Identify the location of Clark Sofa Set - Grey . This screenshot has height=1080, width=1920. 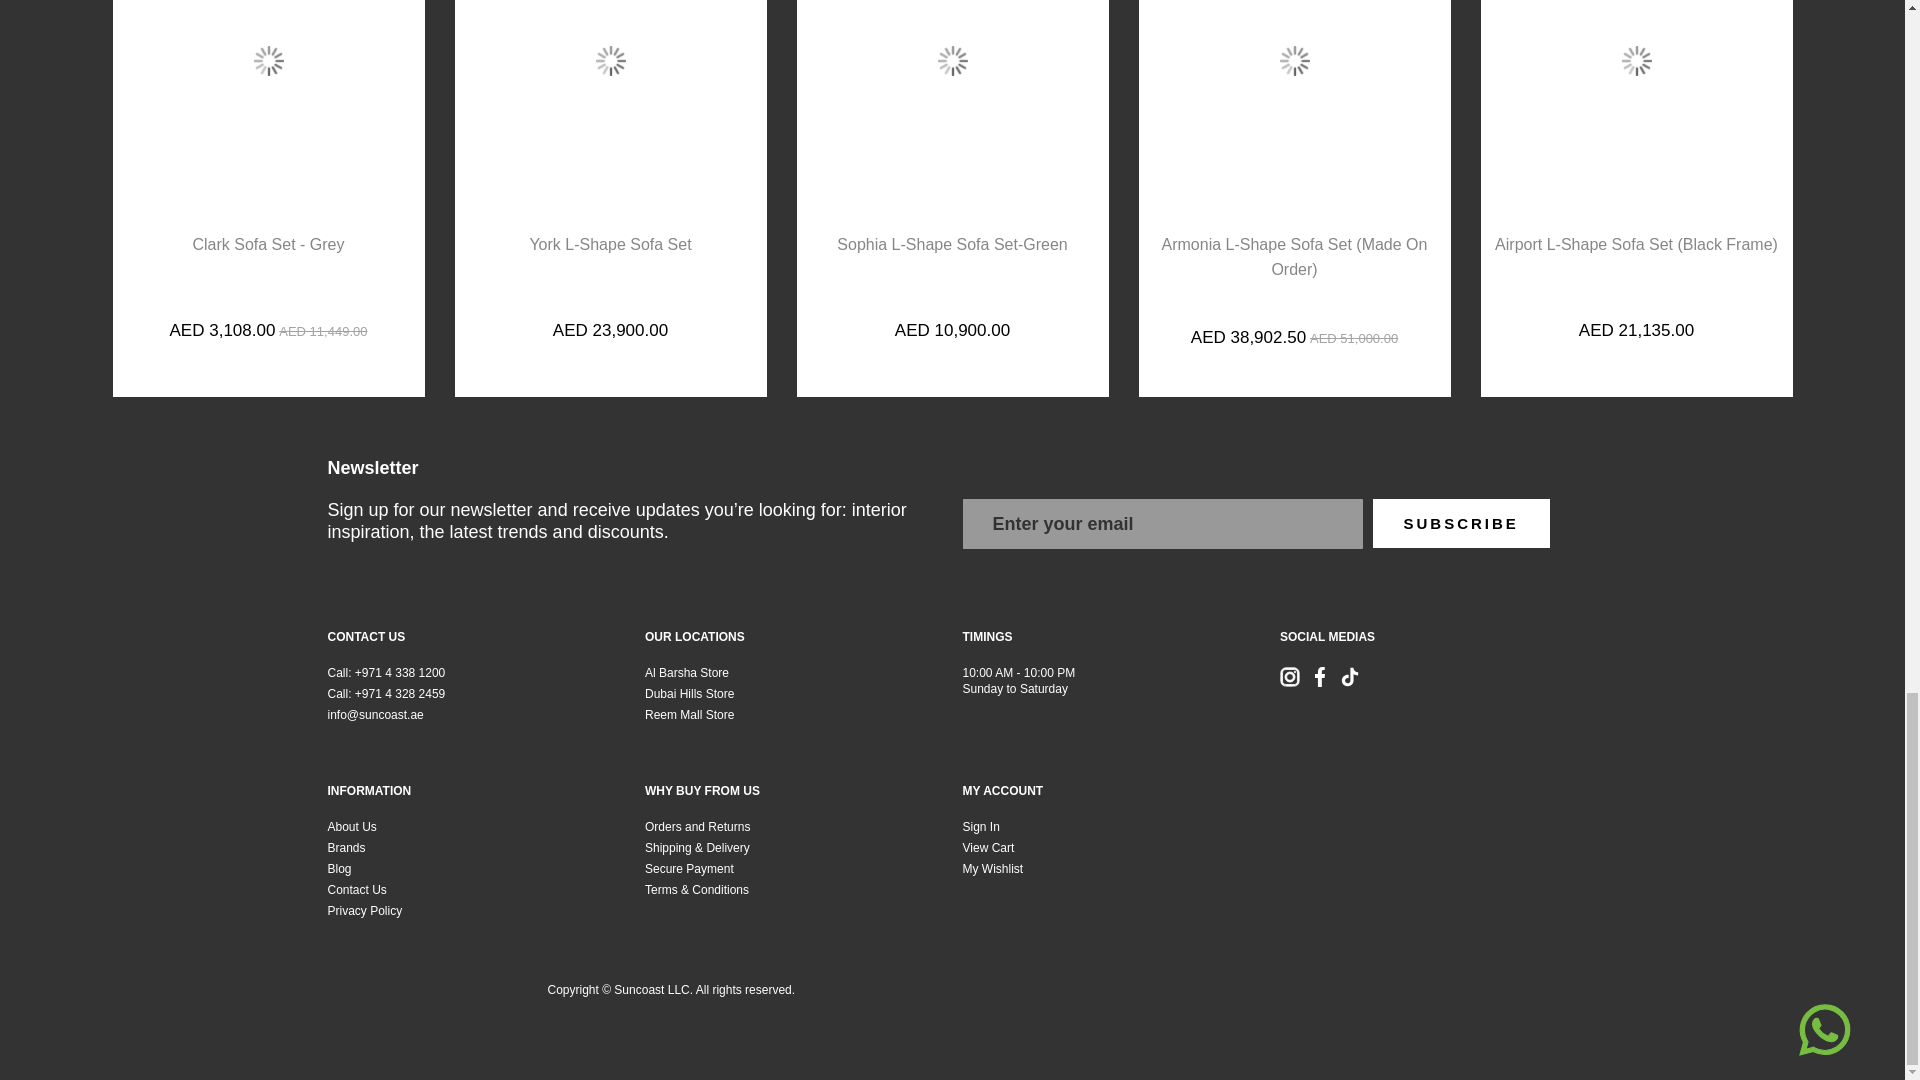
(268, 250).